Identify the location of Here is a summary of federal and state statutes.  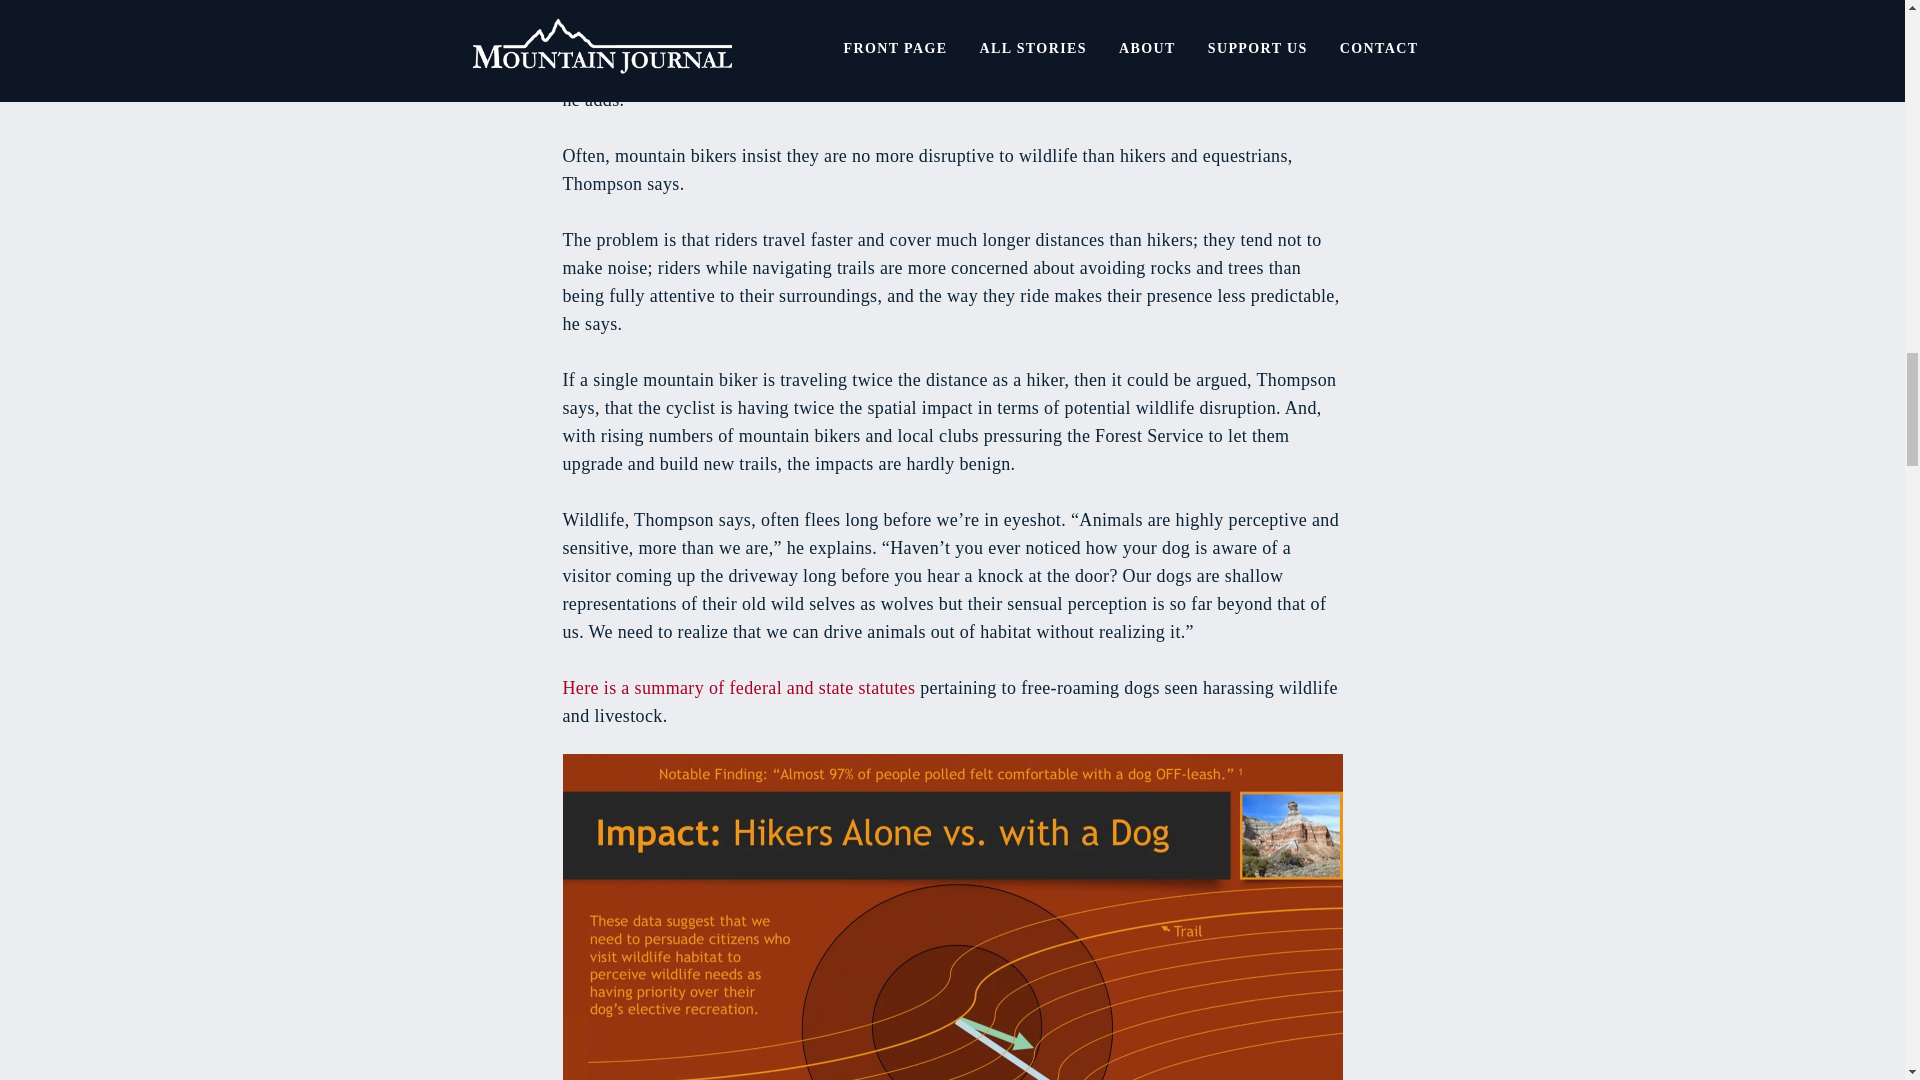
(738, 688).